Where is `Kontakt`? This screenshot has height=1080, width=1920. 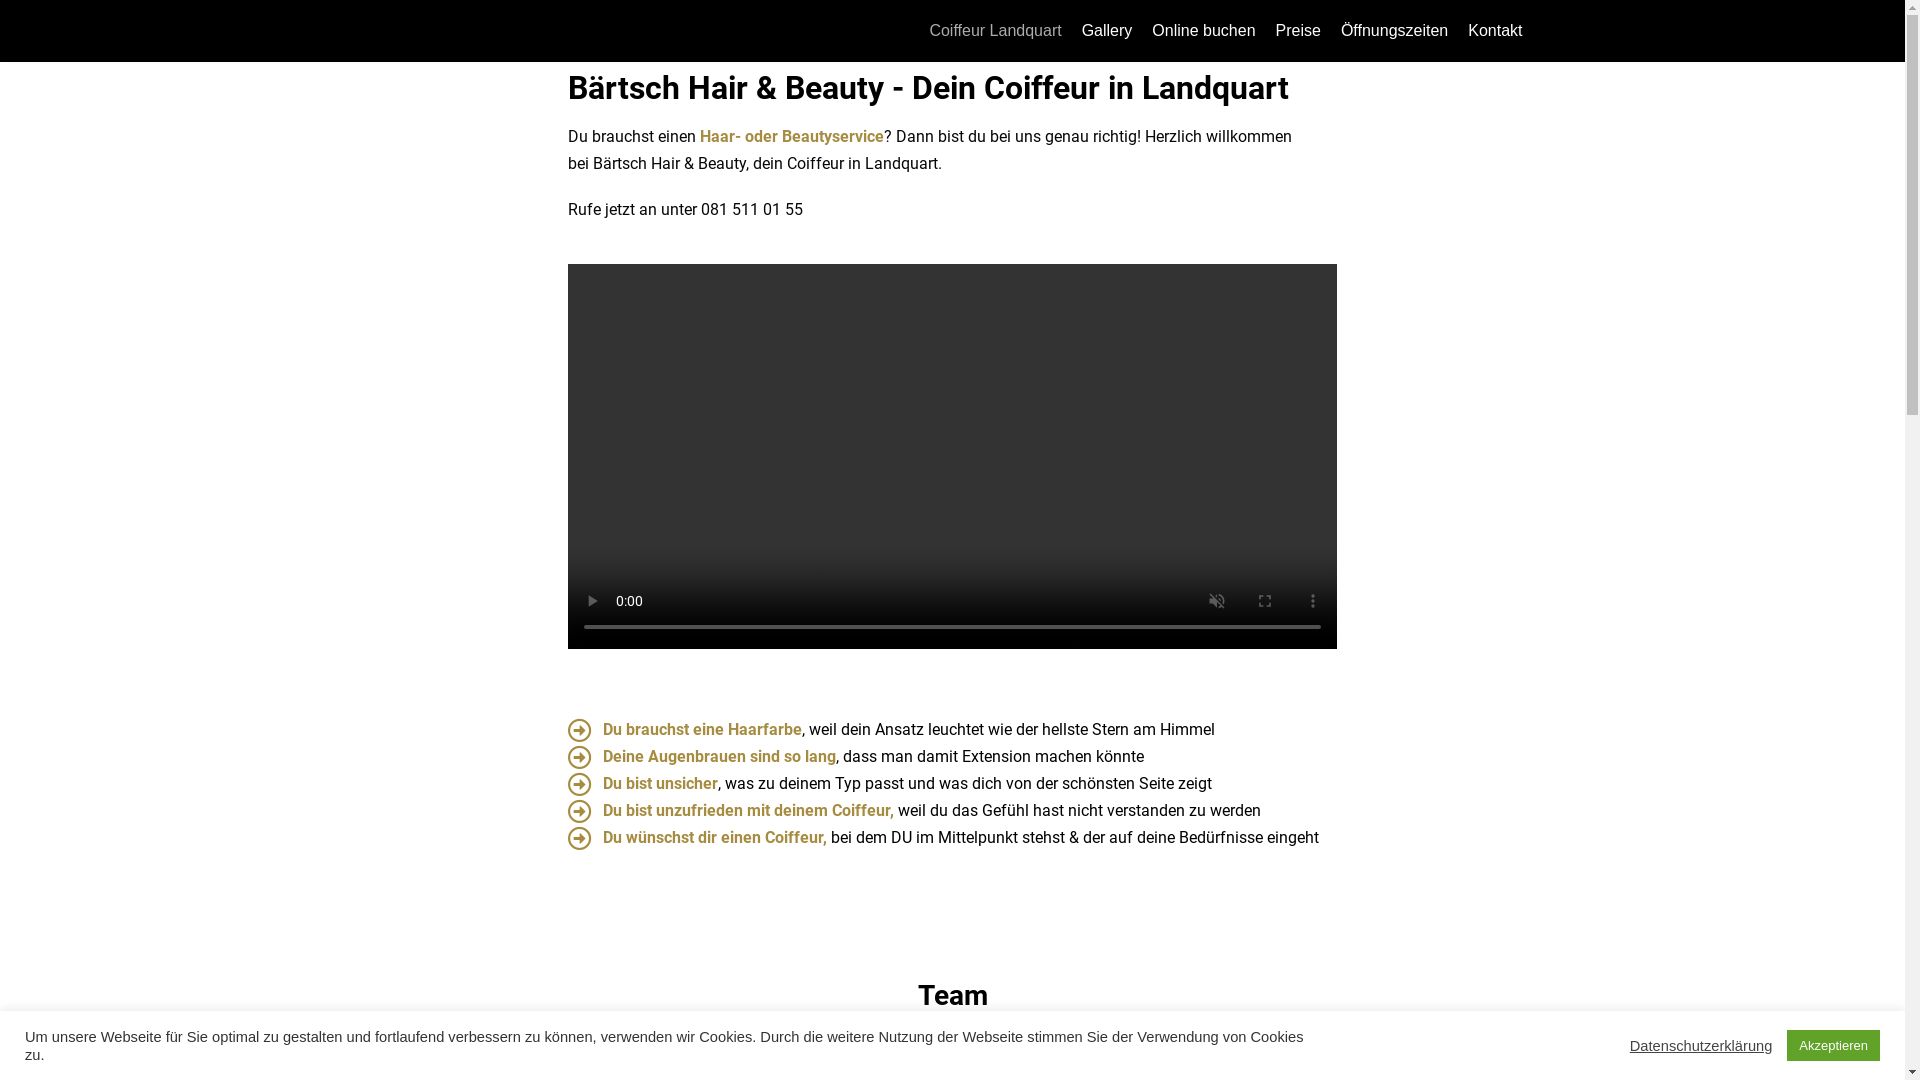 Kontakt is located at coordinates (1495, 31).